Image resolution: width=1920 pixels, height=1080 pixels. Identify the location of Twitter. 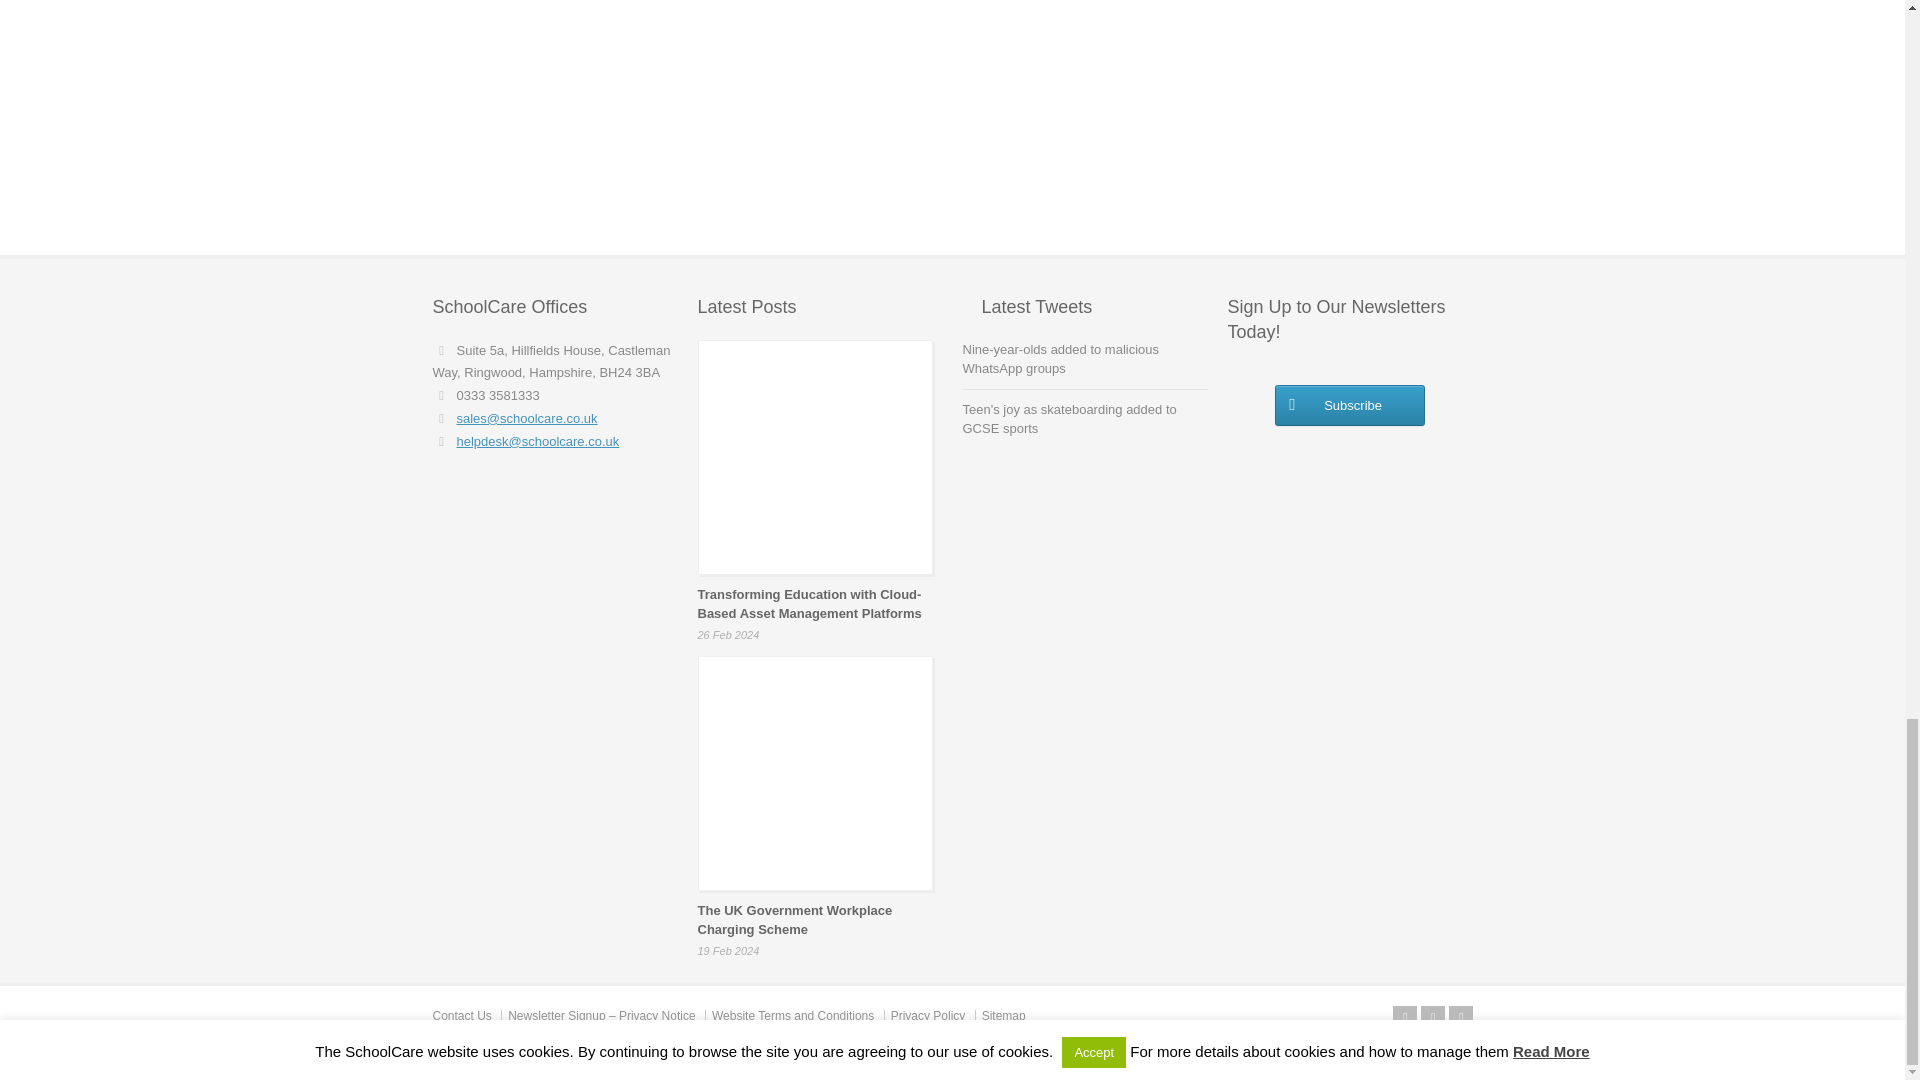
(1404, 1018).